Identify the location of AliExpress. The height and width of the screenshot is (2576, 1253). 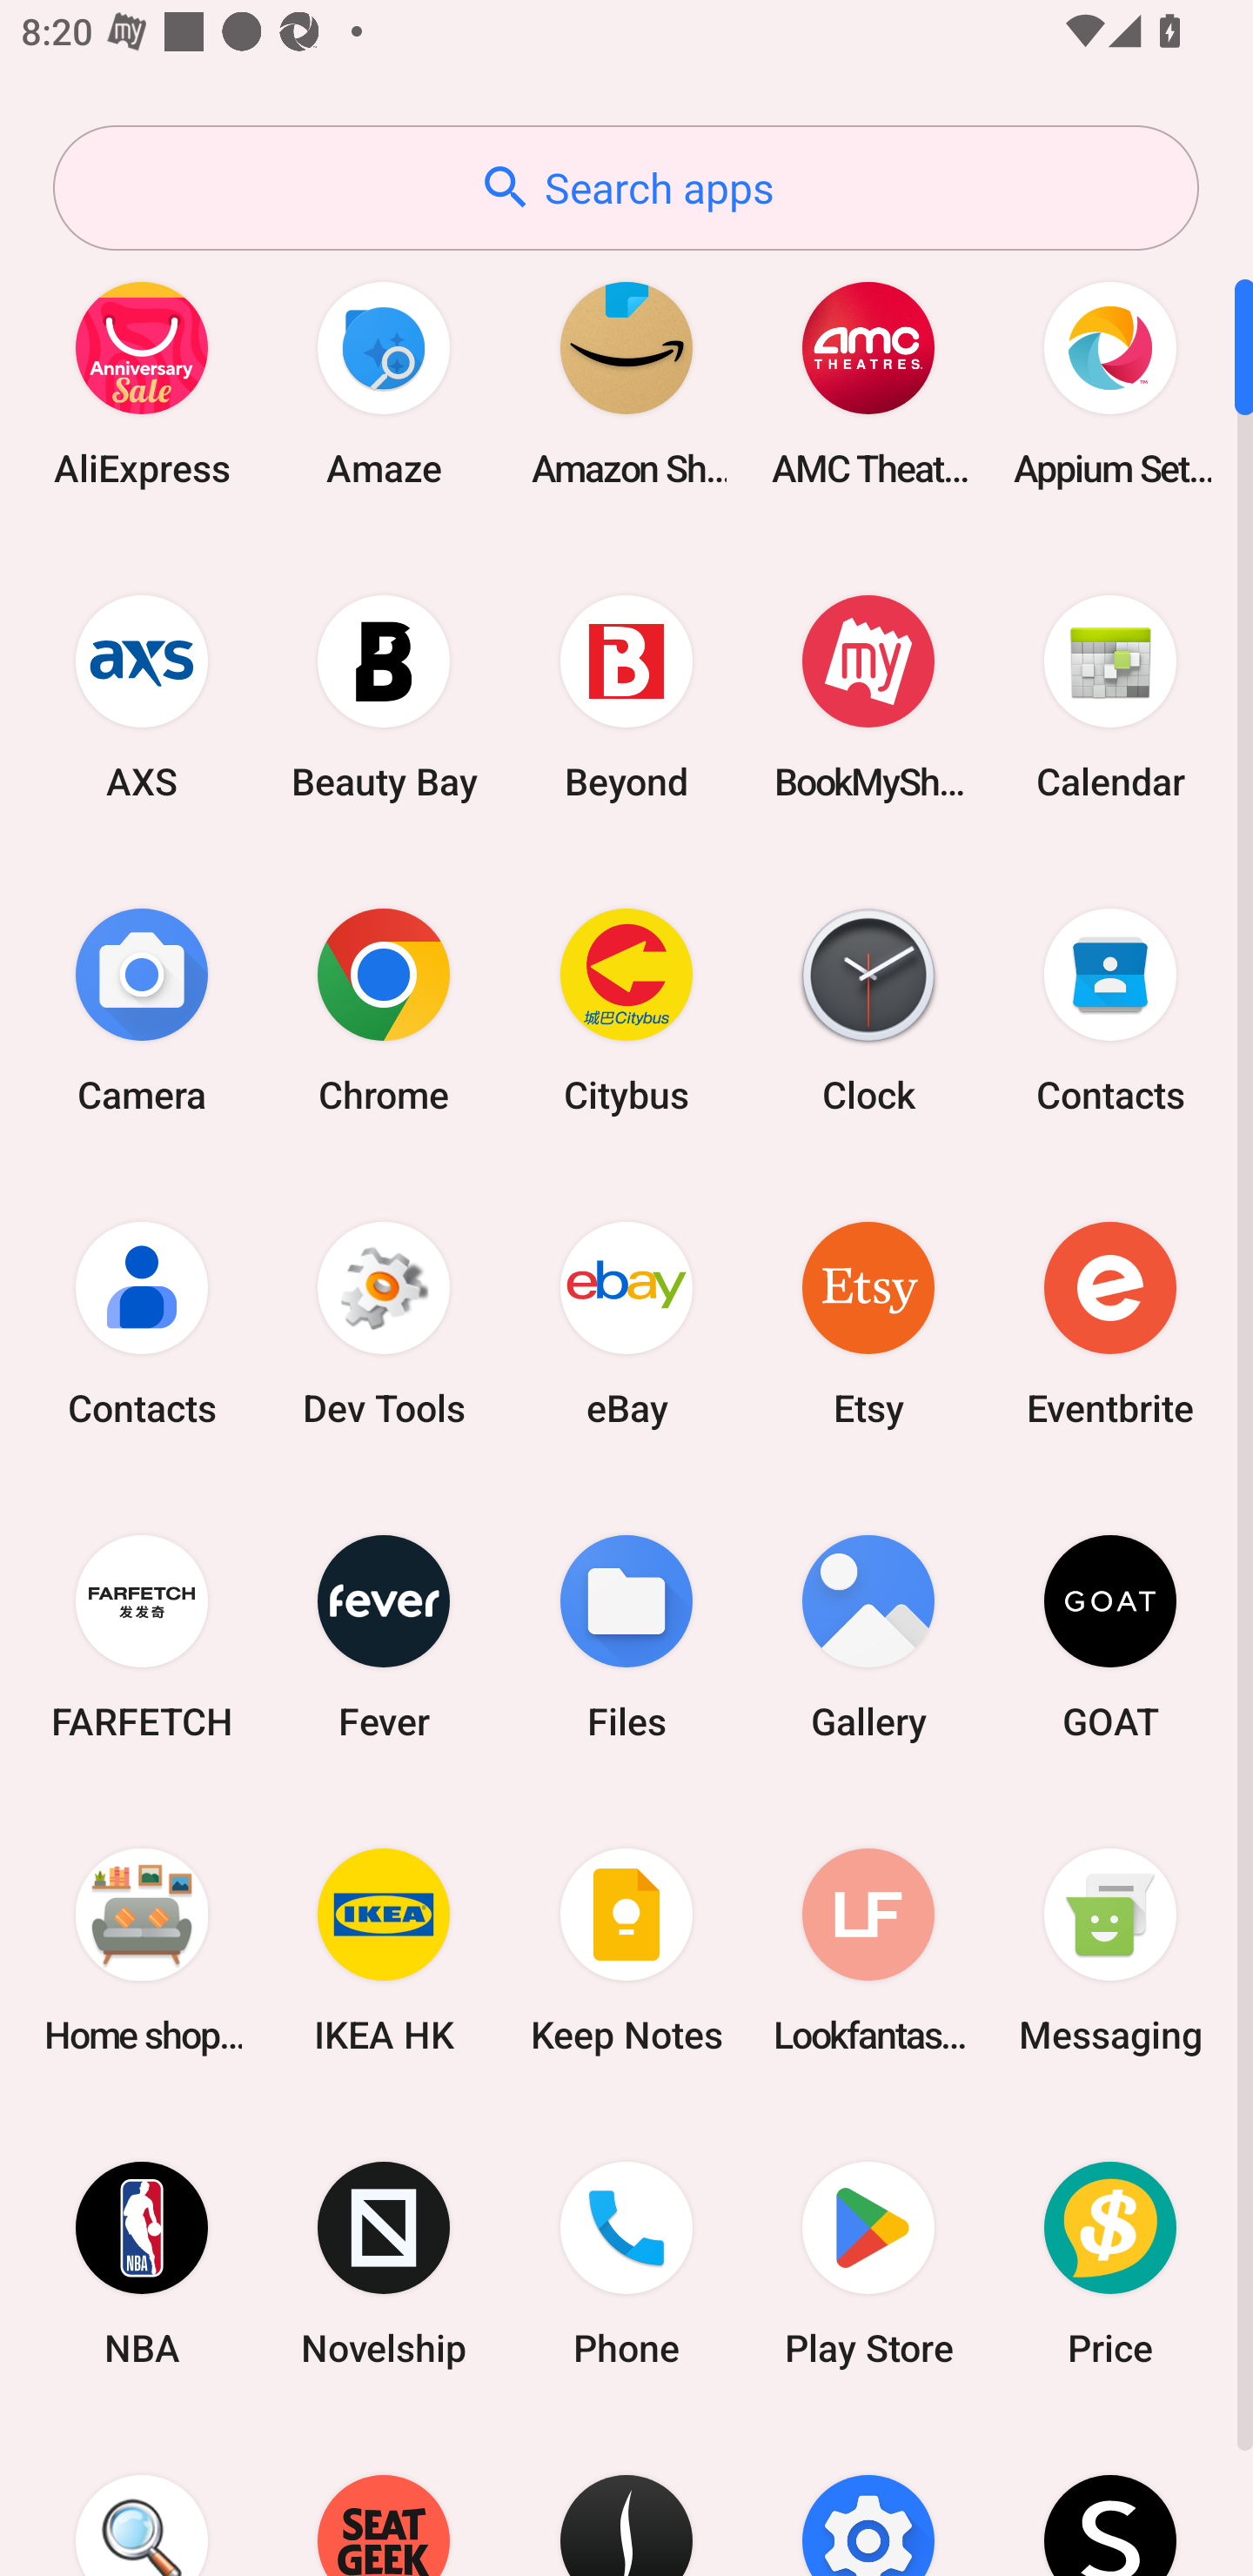
(142, 383).